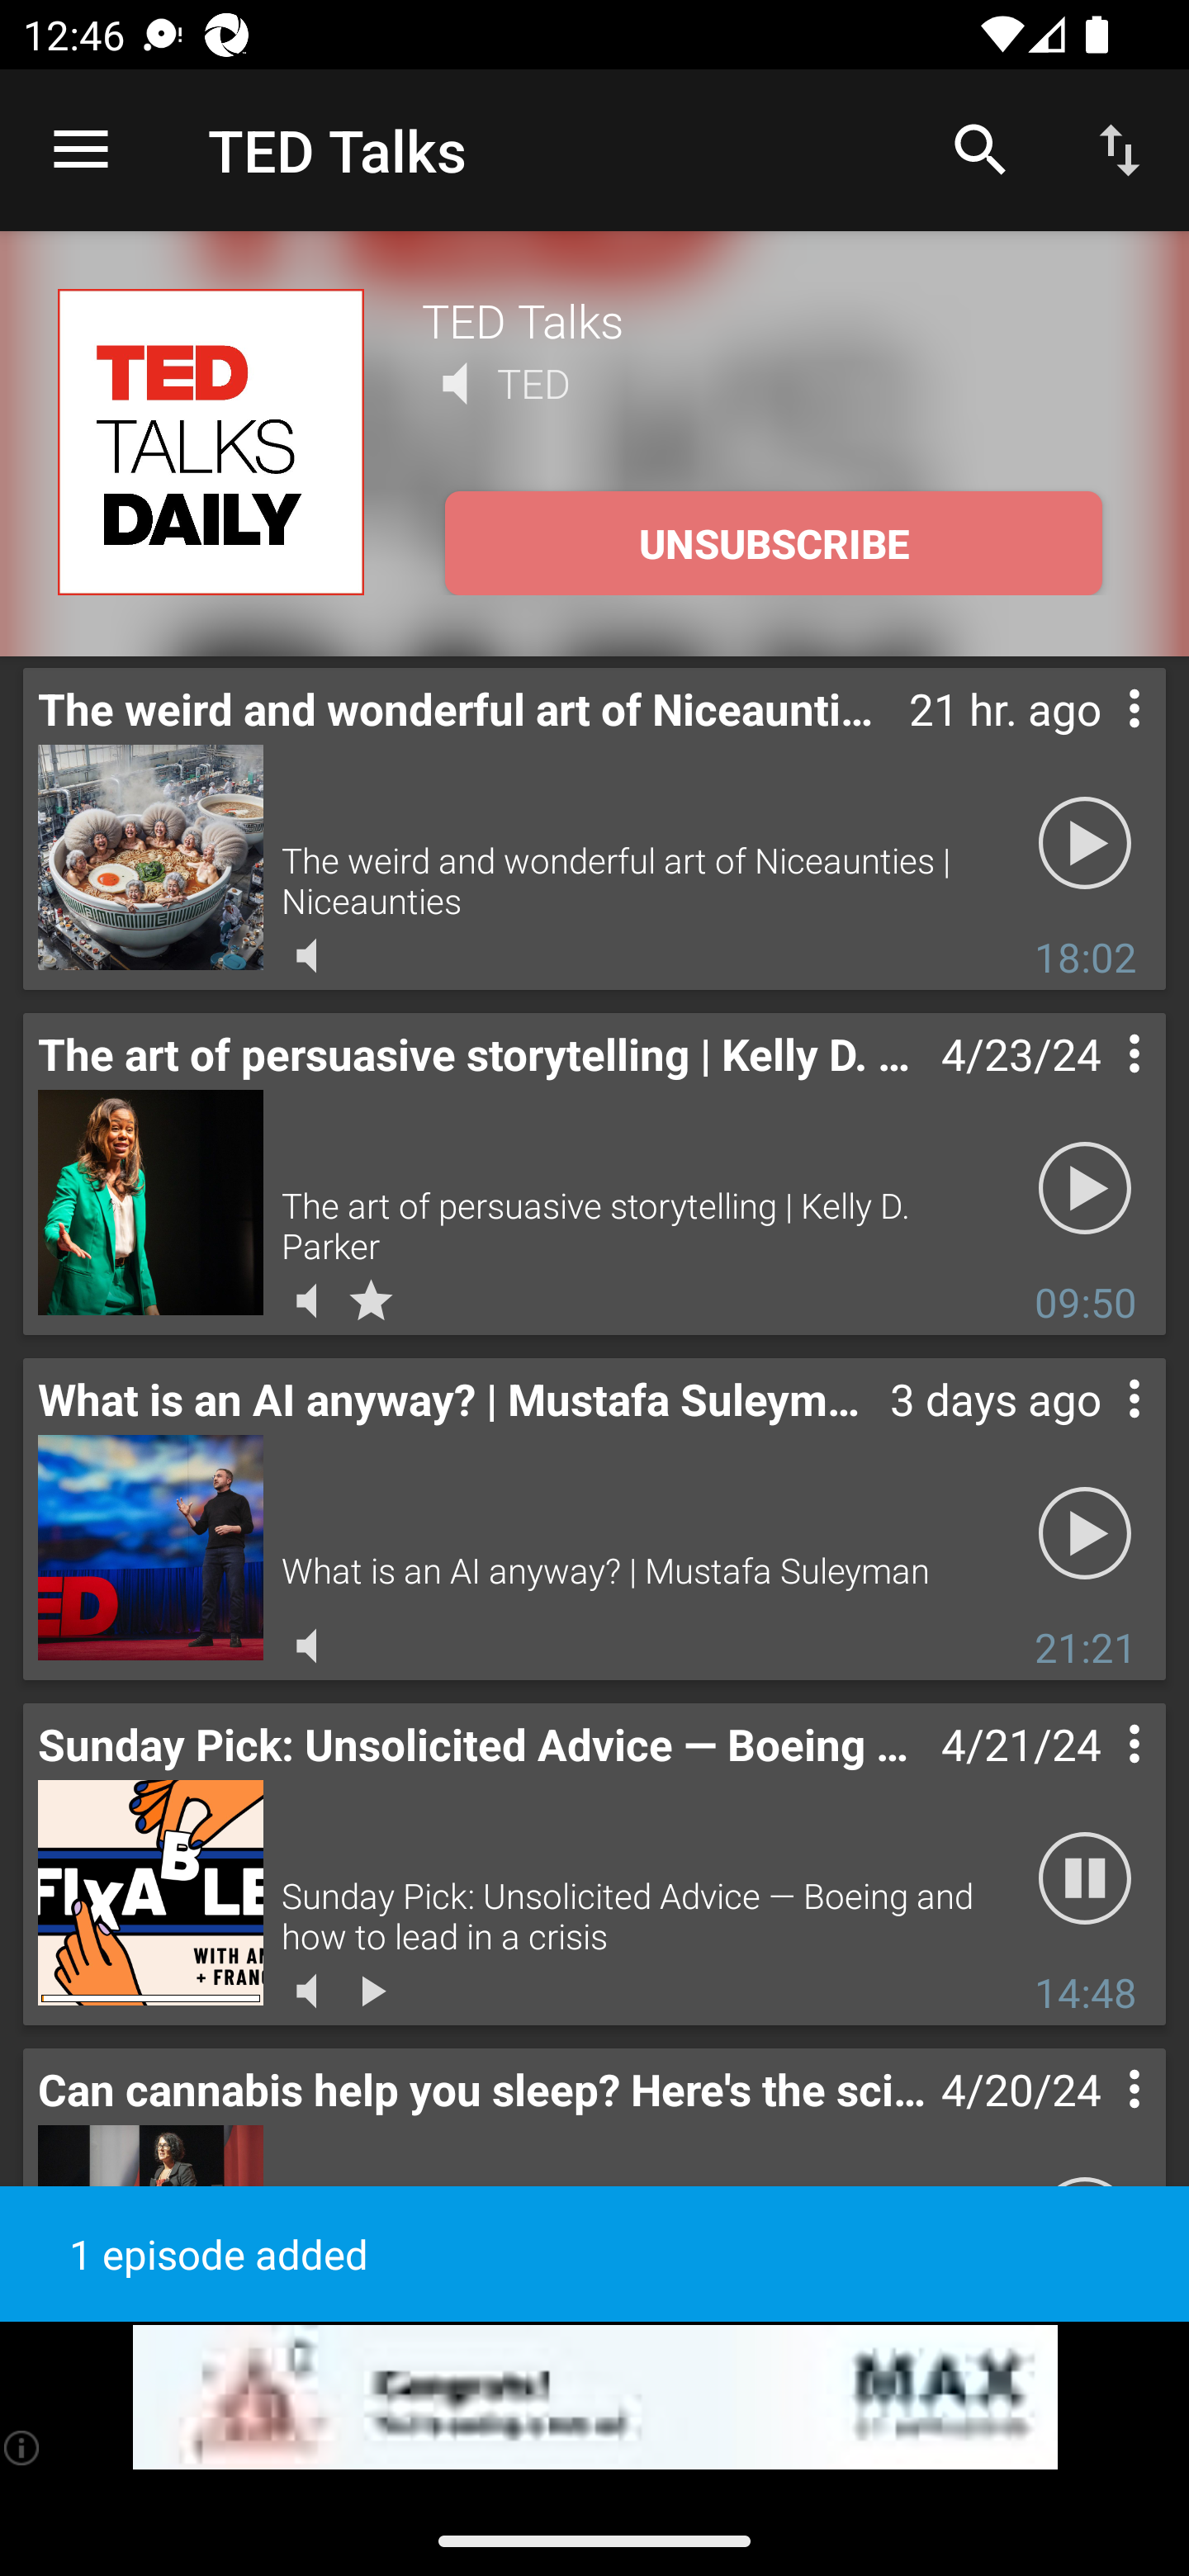 Image resolution: width=1189 pixels, height=2576 pixels. What do you see at coordinates (23, 2447) in the screenshot?
I see `(i)` at bounding box center [23, 2447].